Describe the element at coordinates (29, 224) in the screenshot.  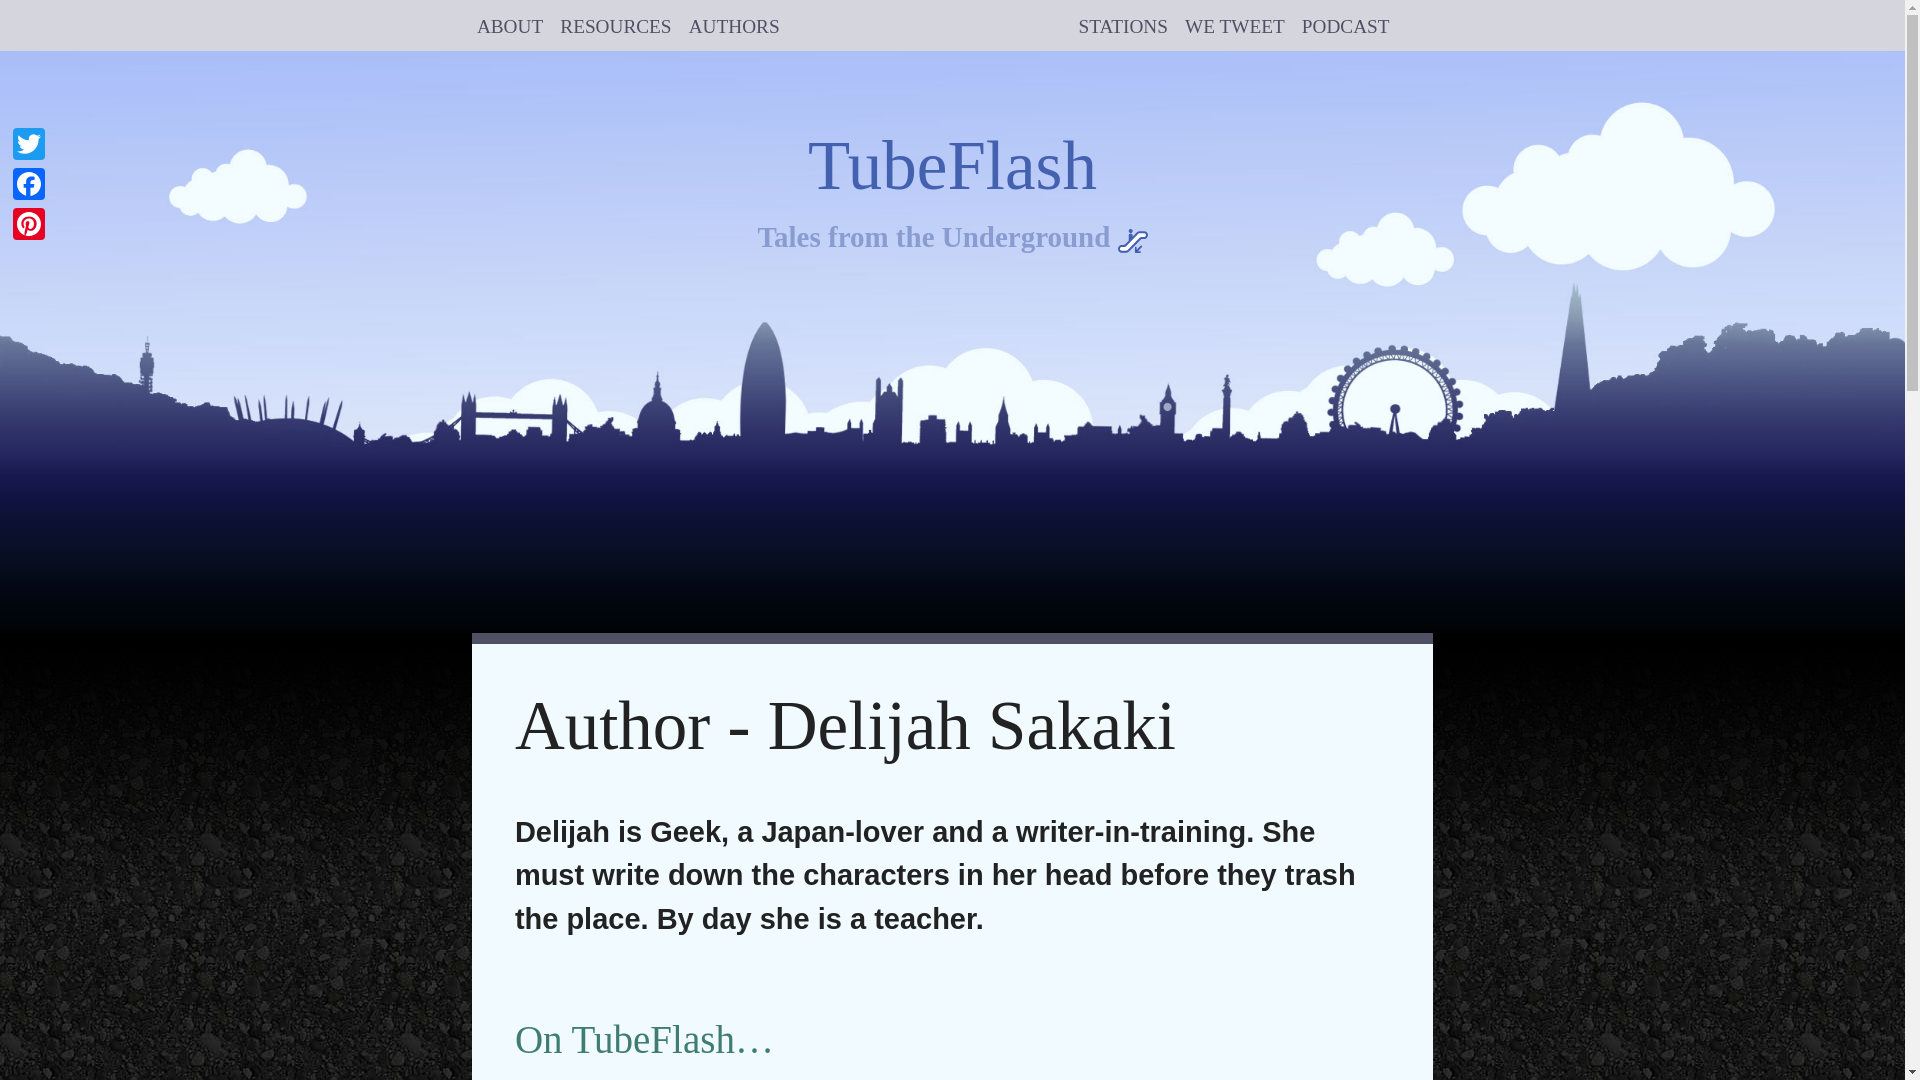
I see `Pinterest` at that location.